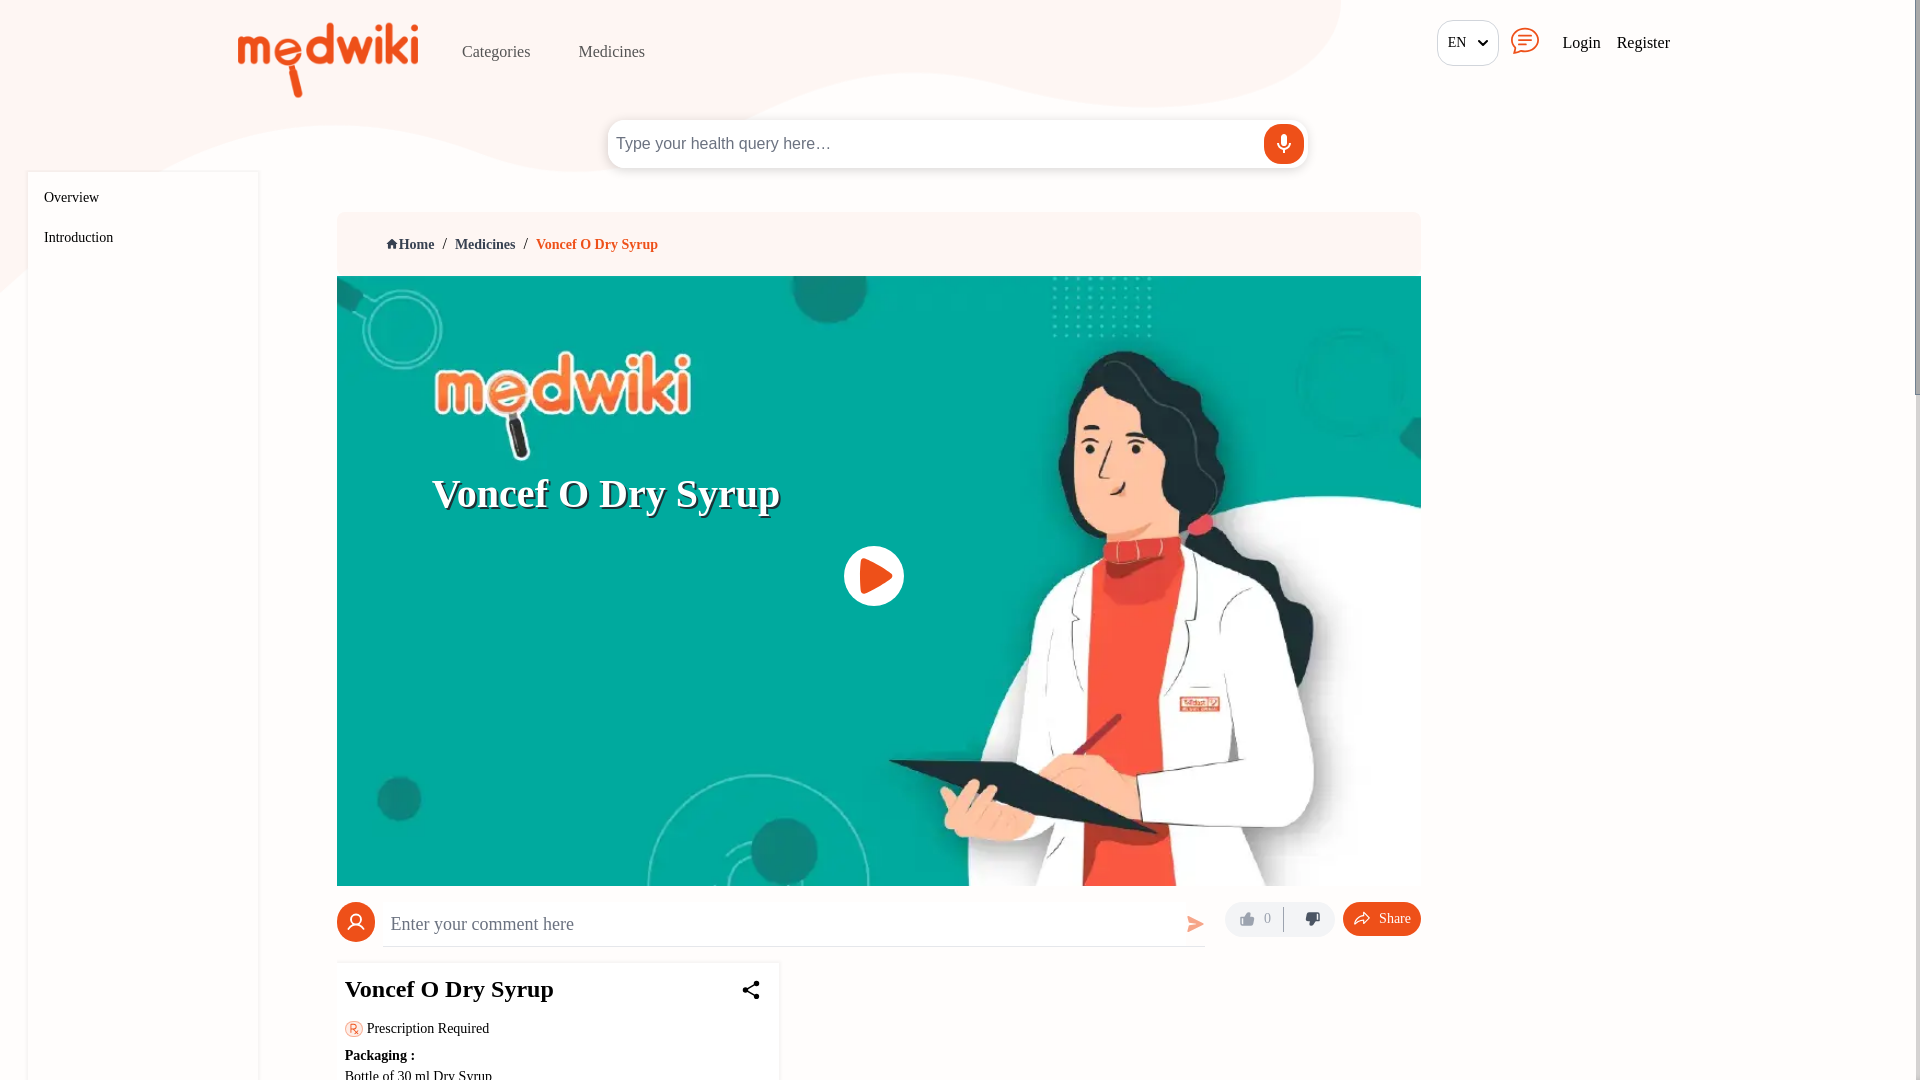 The width and height of the screenshot is (1920, 1080). Describe the element at coordinates (495, 52) in the screenshot. I see `Categories` at that location.